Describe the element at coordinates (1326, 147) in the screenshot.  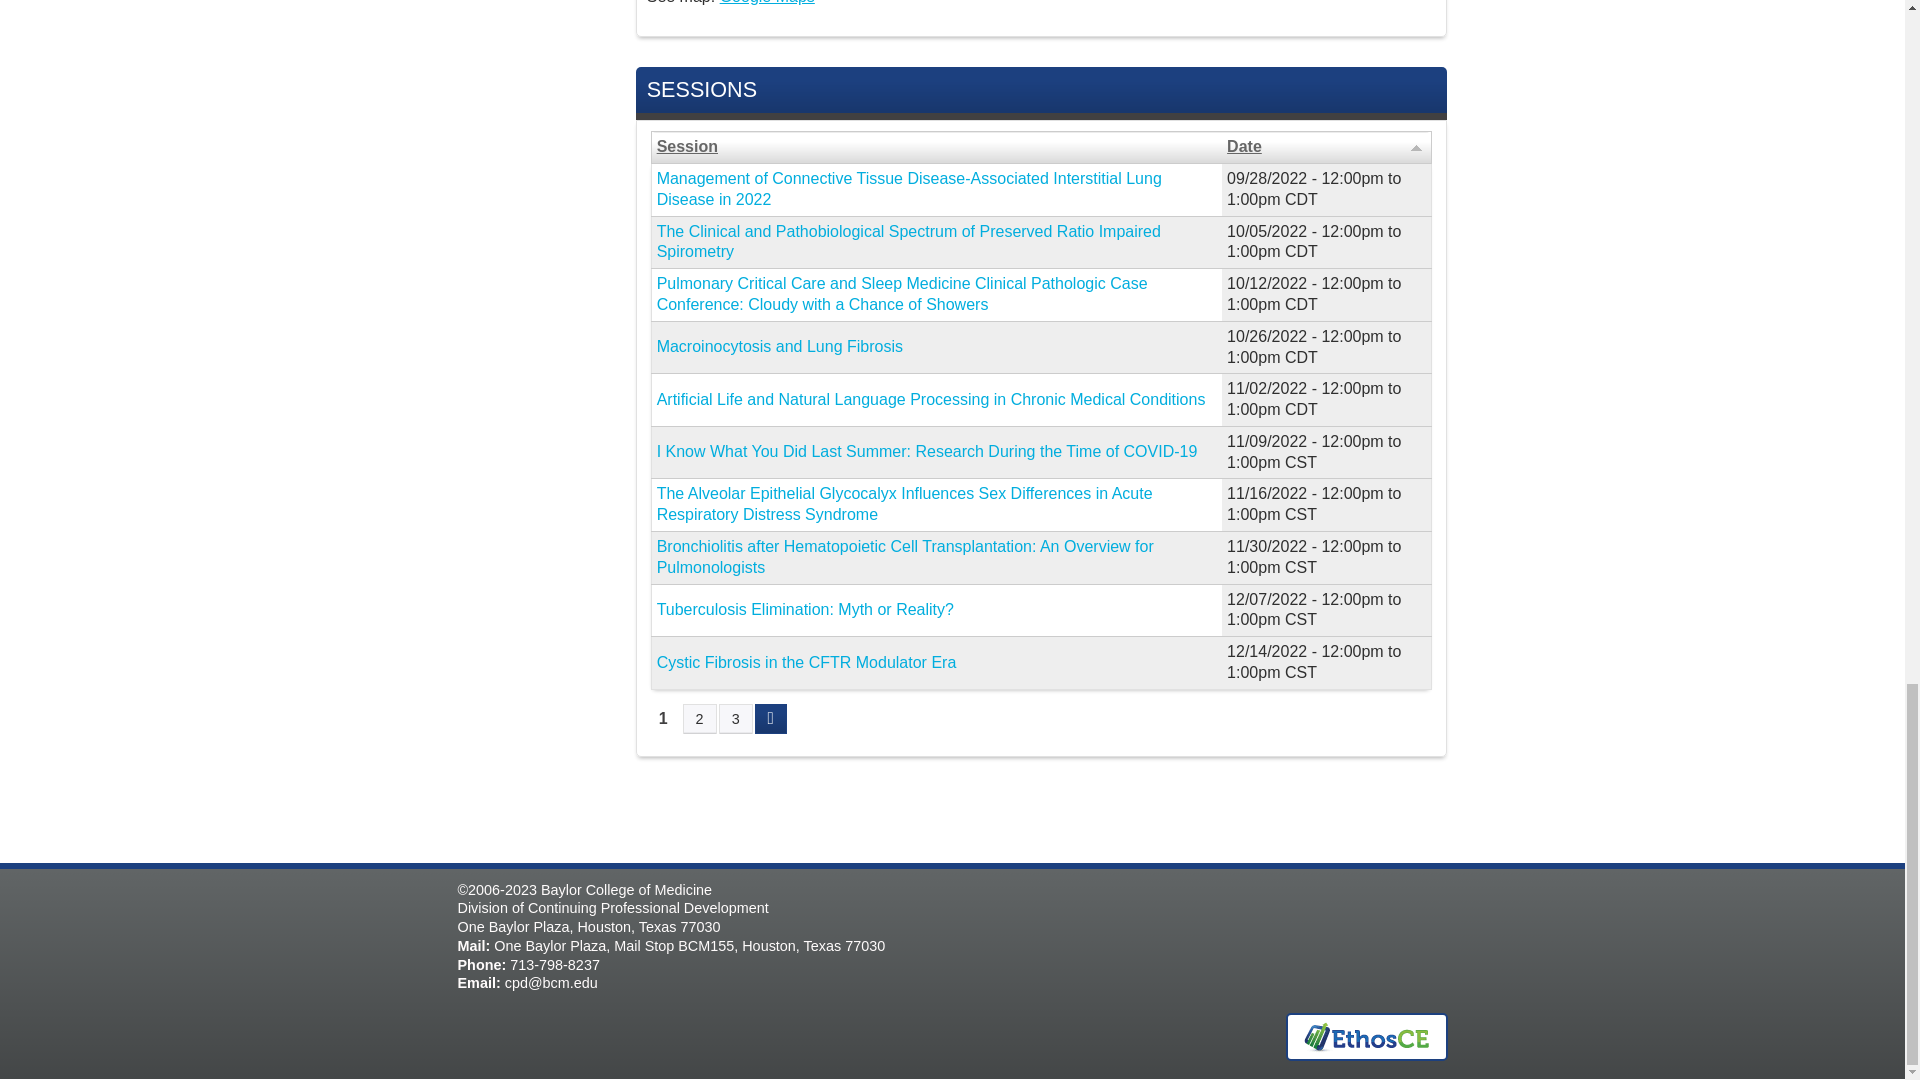
I see `sort by Date` at that location.